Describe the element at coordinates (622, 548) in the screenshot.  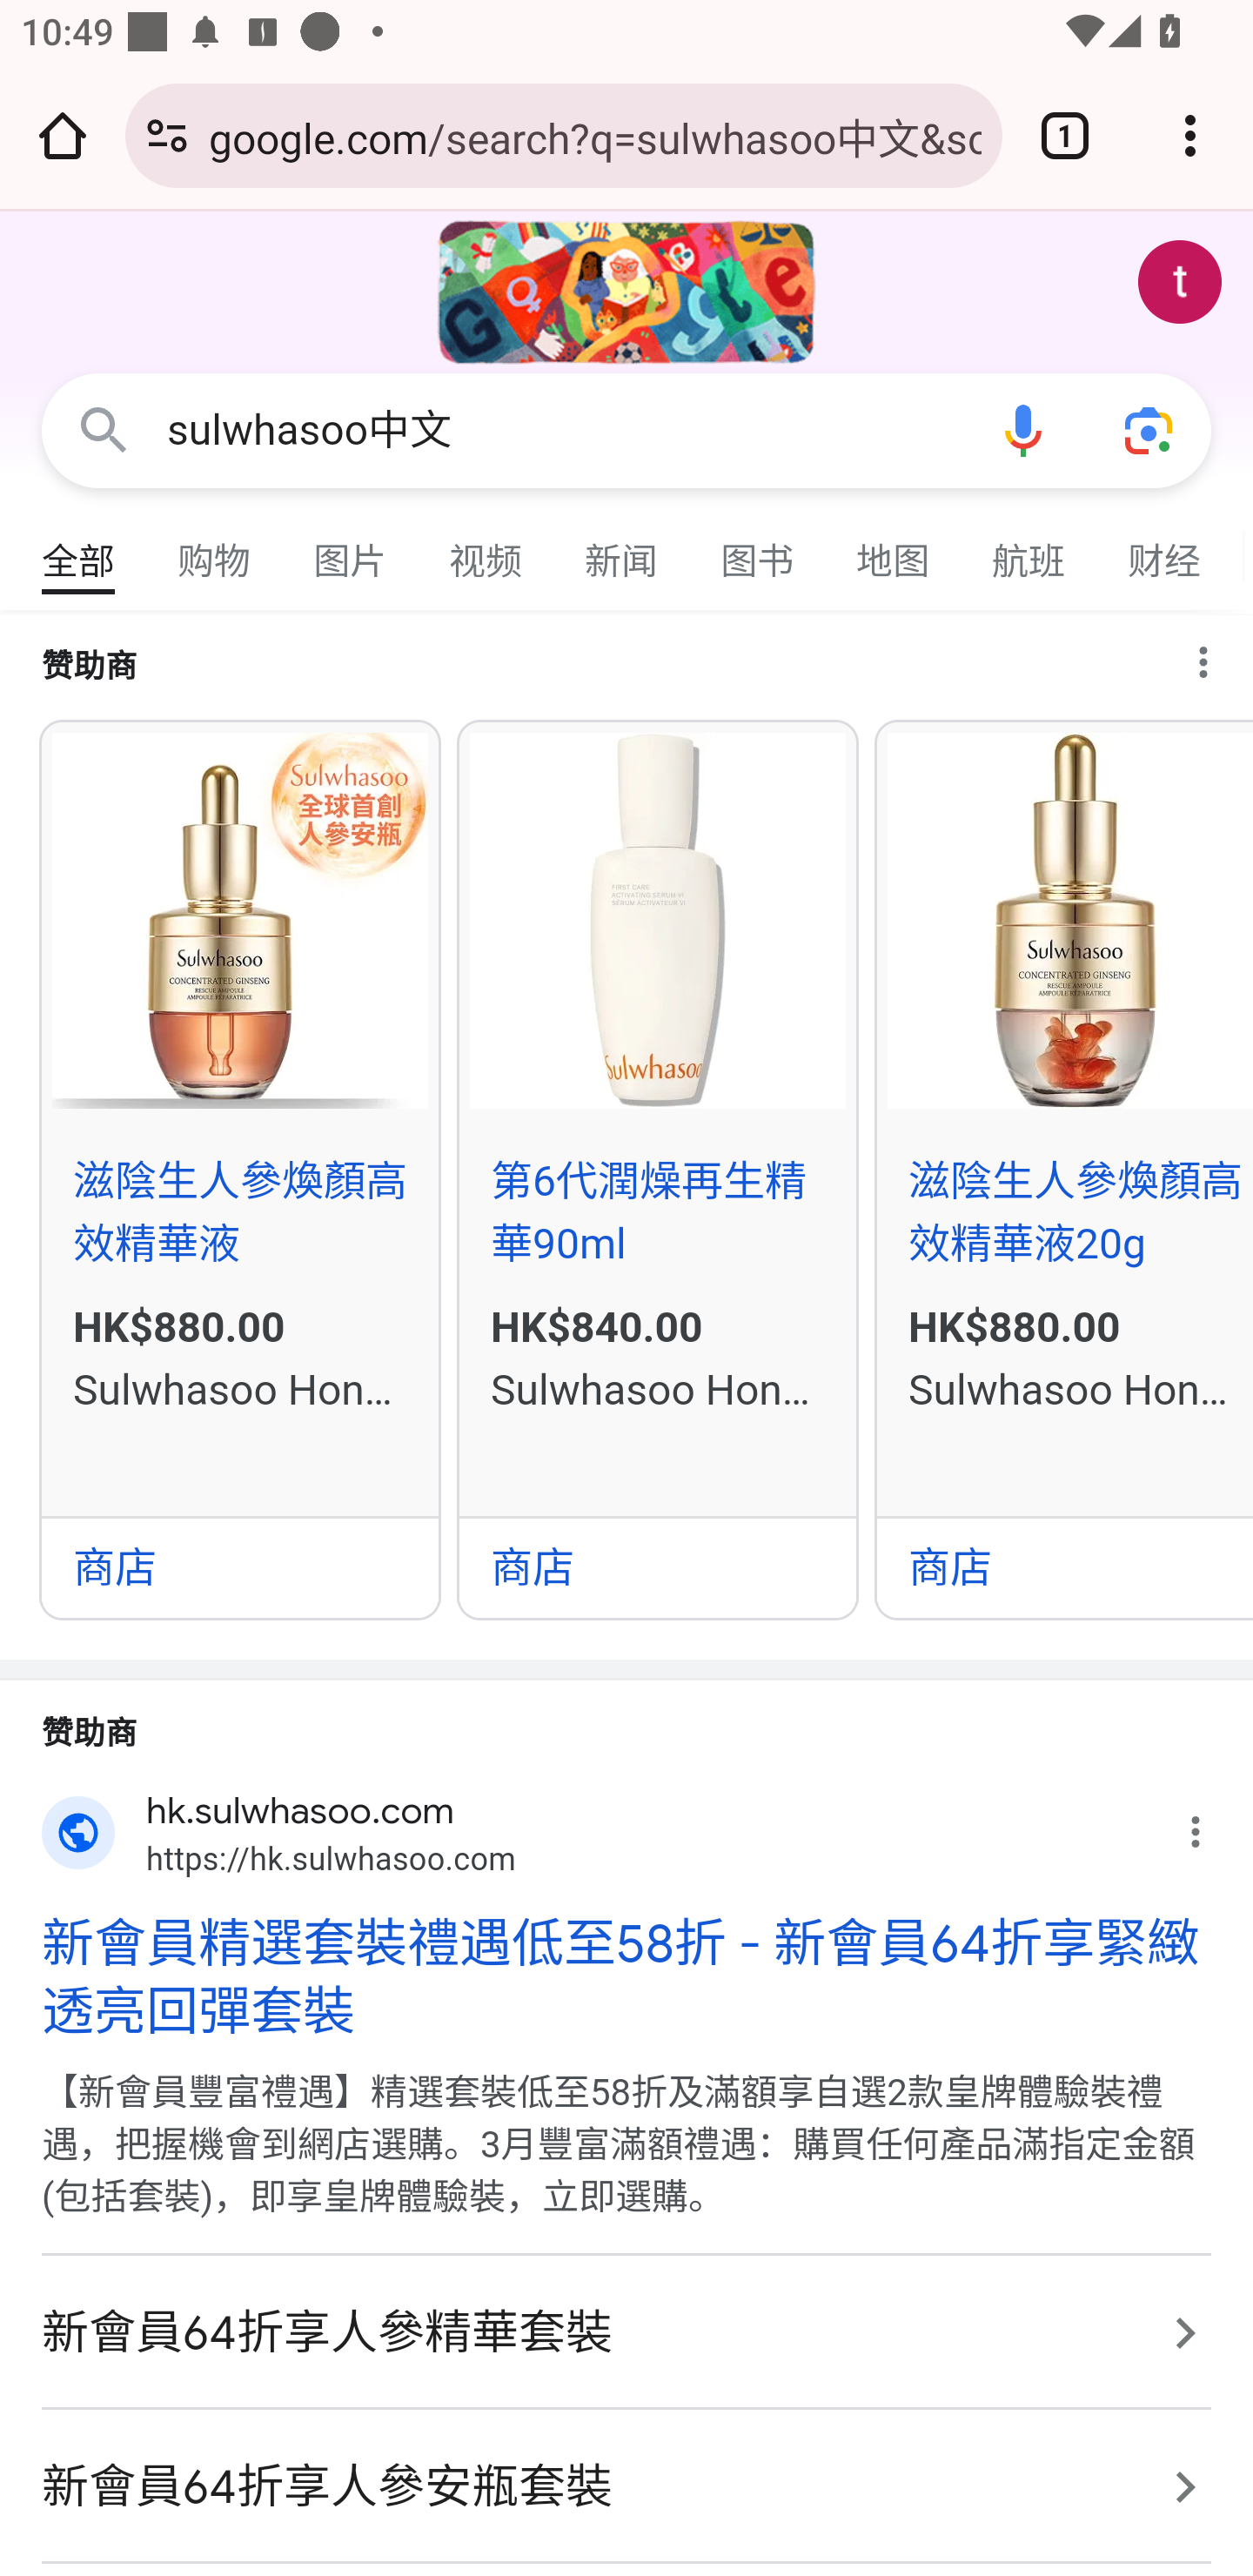
I see `新闻` at that location.